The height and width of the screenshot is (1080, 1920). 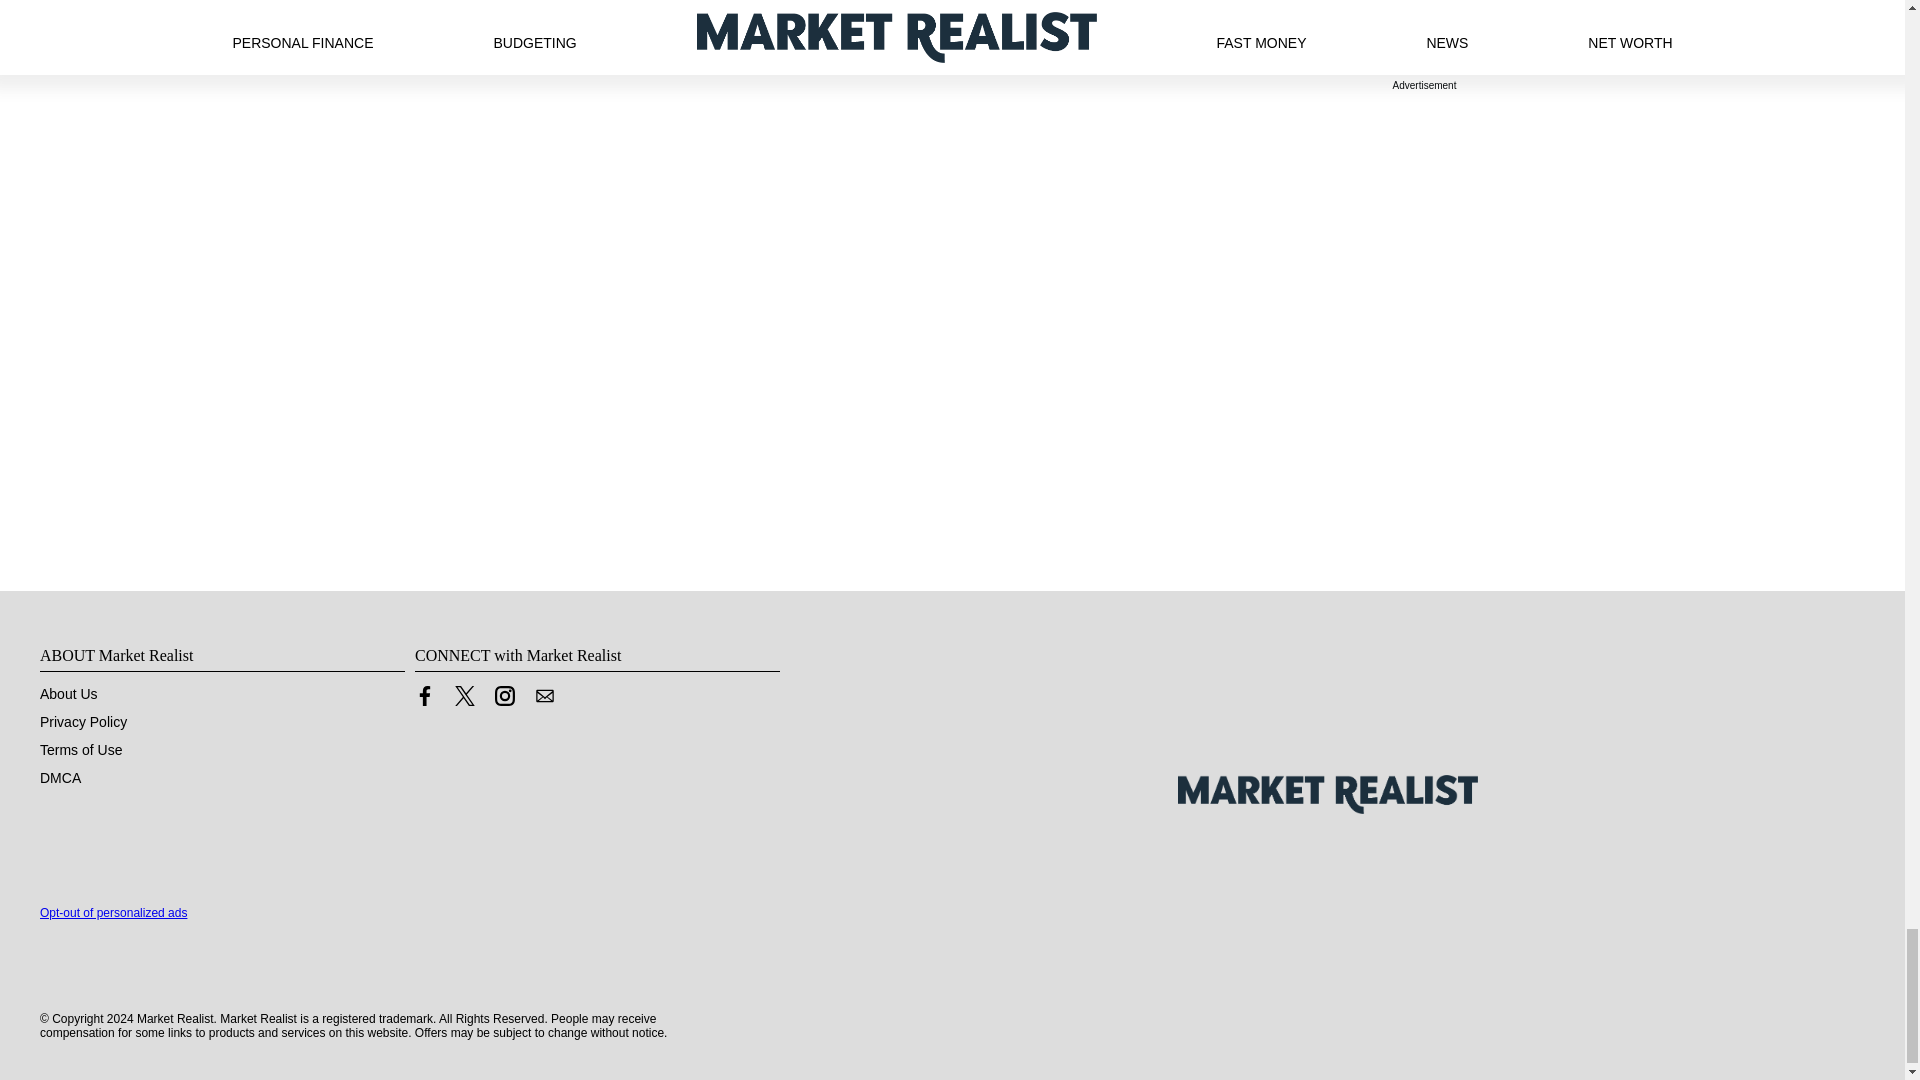 What do you see at coordinates (83, 722) in the screenshot?
I see `Privacy Policy` at bounding box center [83, 722].